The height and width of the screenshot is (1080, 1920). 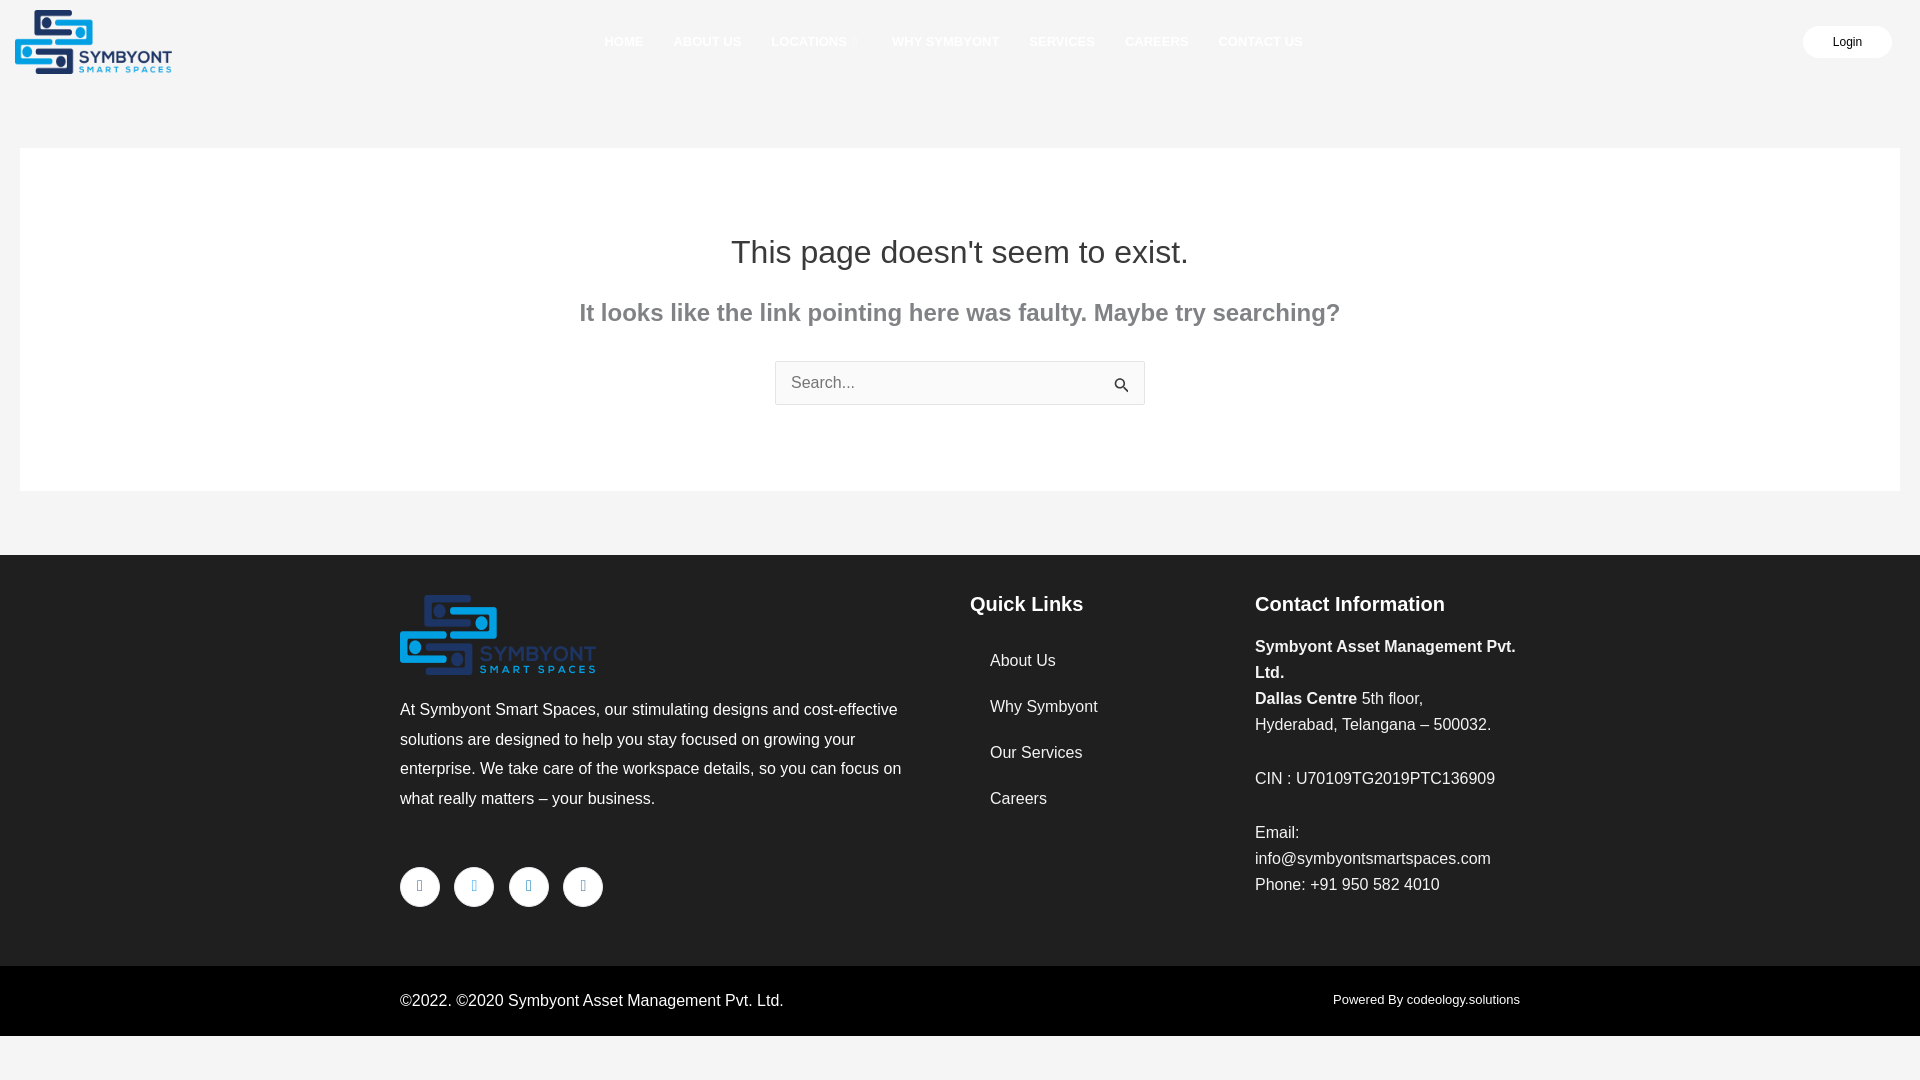 What do you see at coordinates (1102, 798) in the screenshot?
I see `Careers` at bounding box center [1102, 798].